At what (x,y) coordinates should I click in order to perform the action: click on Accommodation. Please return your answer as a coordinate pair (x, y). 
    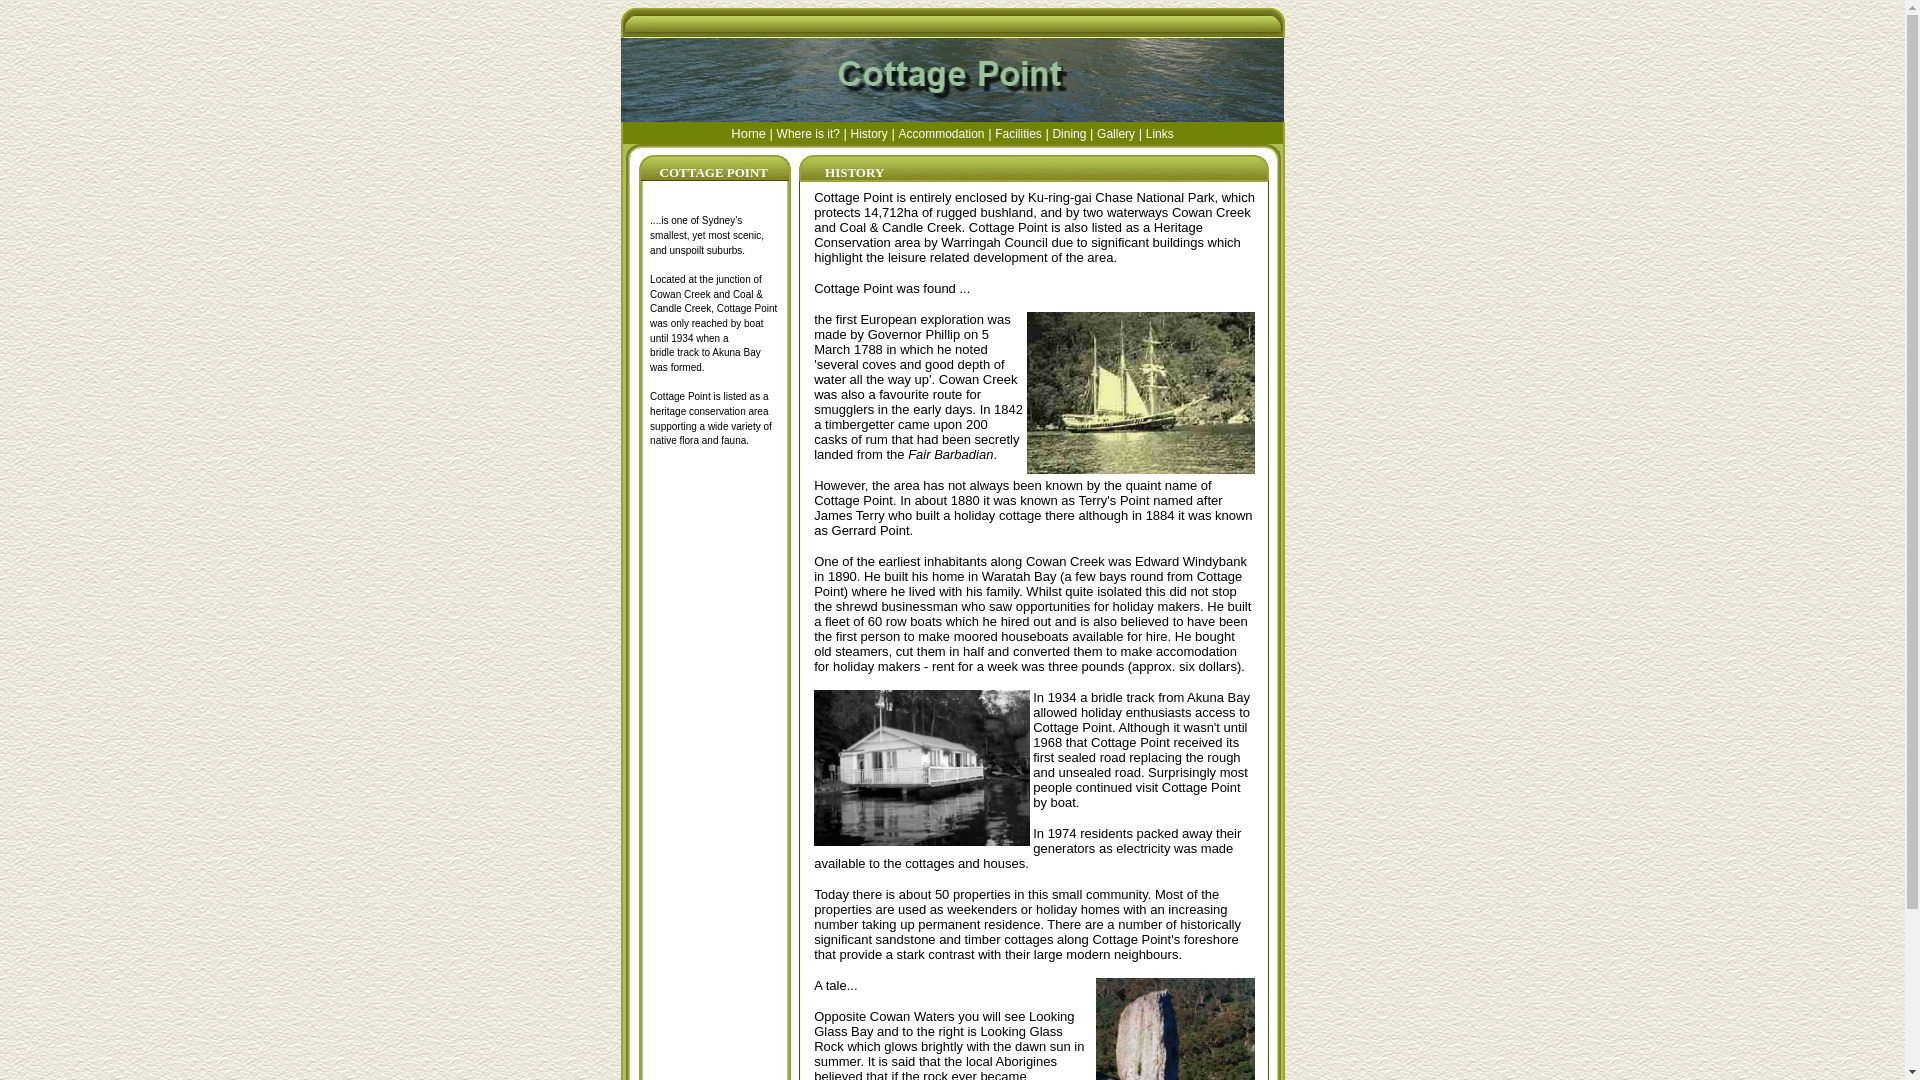
    Looking at the image, I should click on (940, 133).